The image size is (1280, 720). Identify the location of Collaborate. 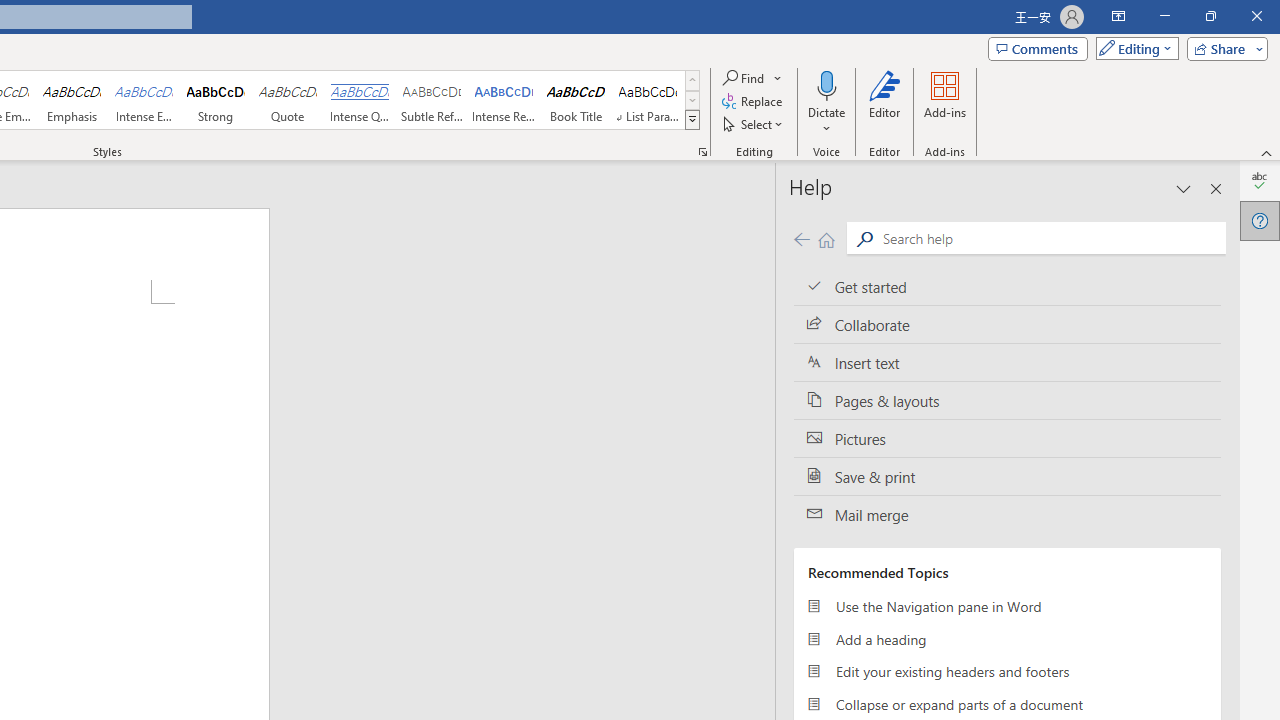
(1007, 325).